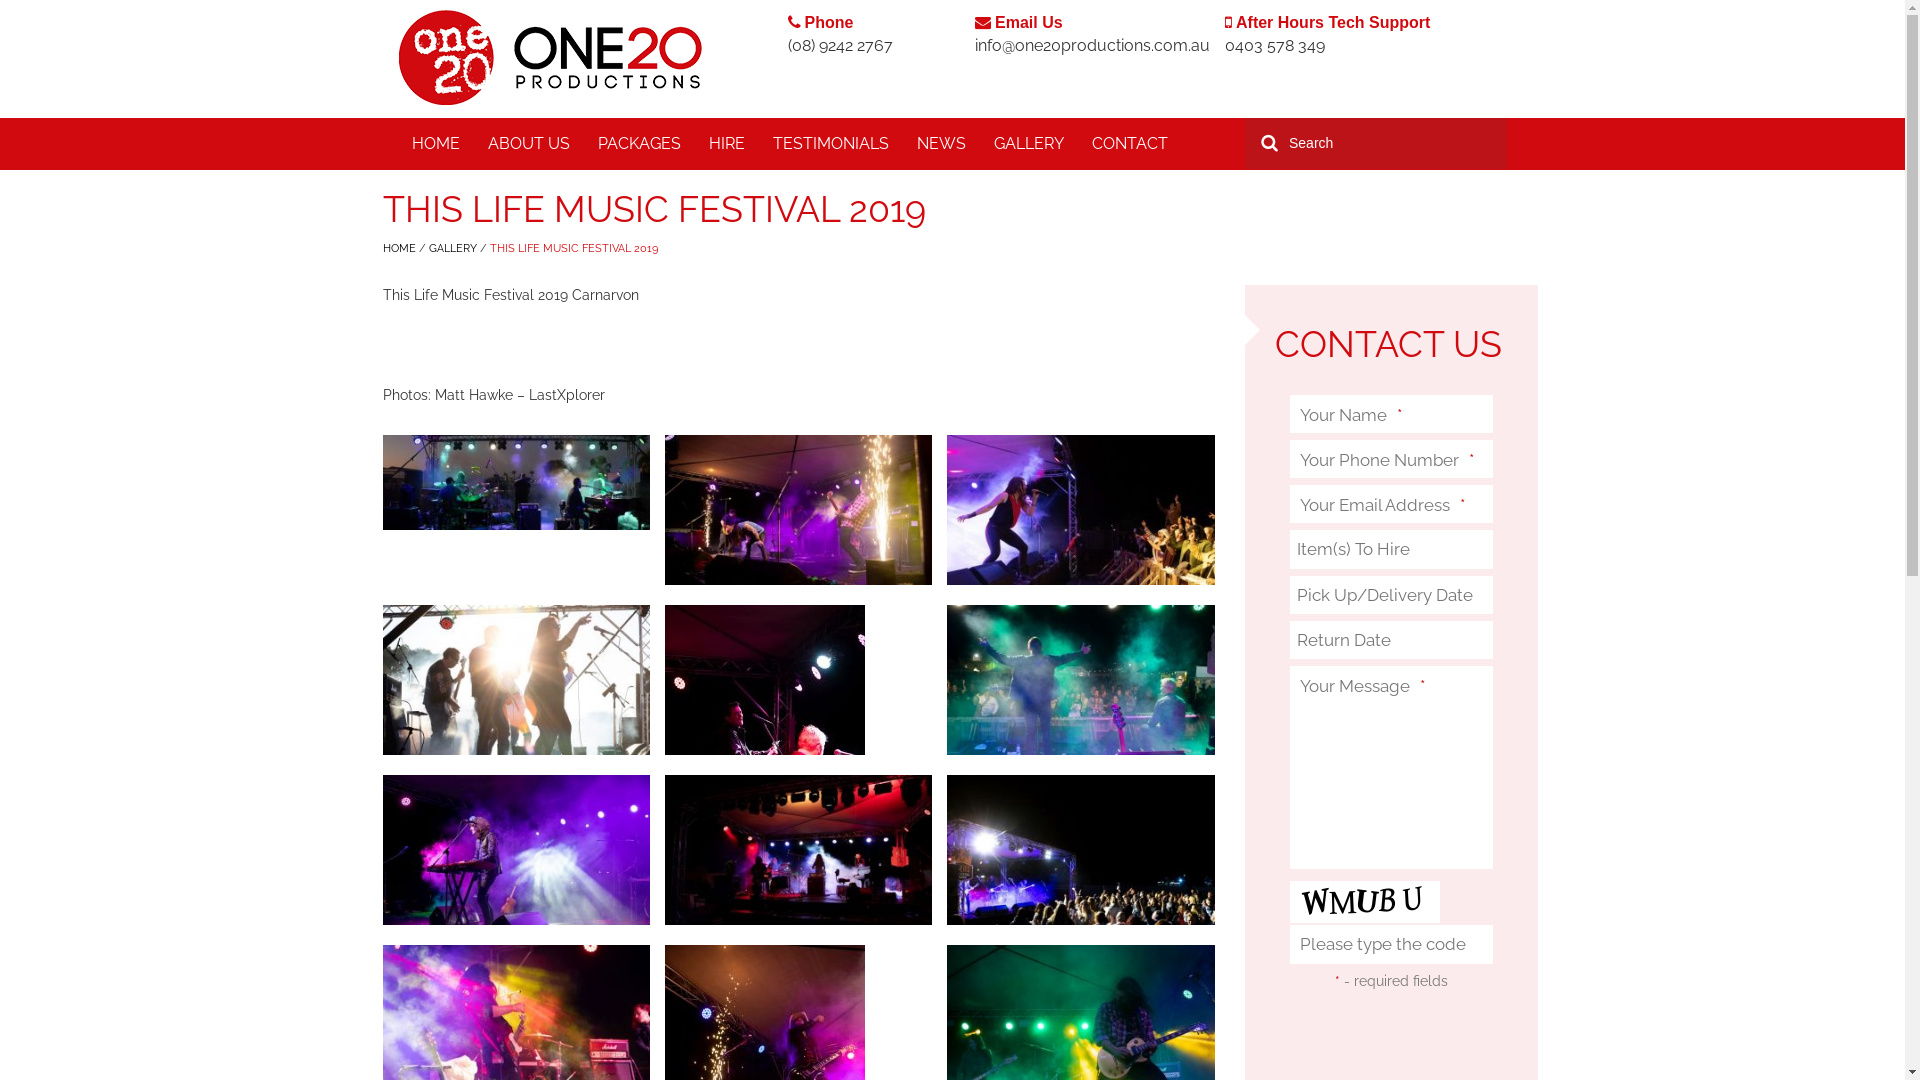 This screenshot has width=1920, height=1080. What do you see at coordinates (1267, 144) in the screenshot?
I see `Search` at bounding box center [1267, 144].